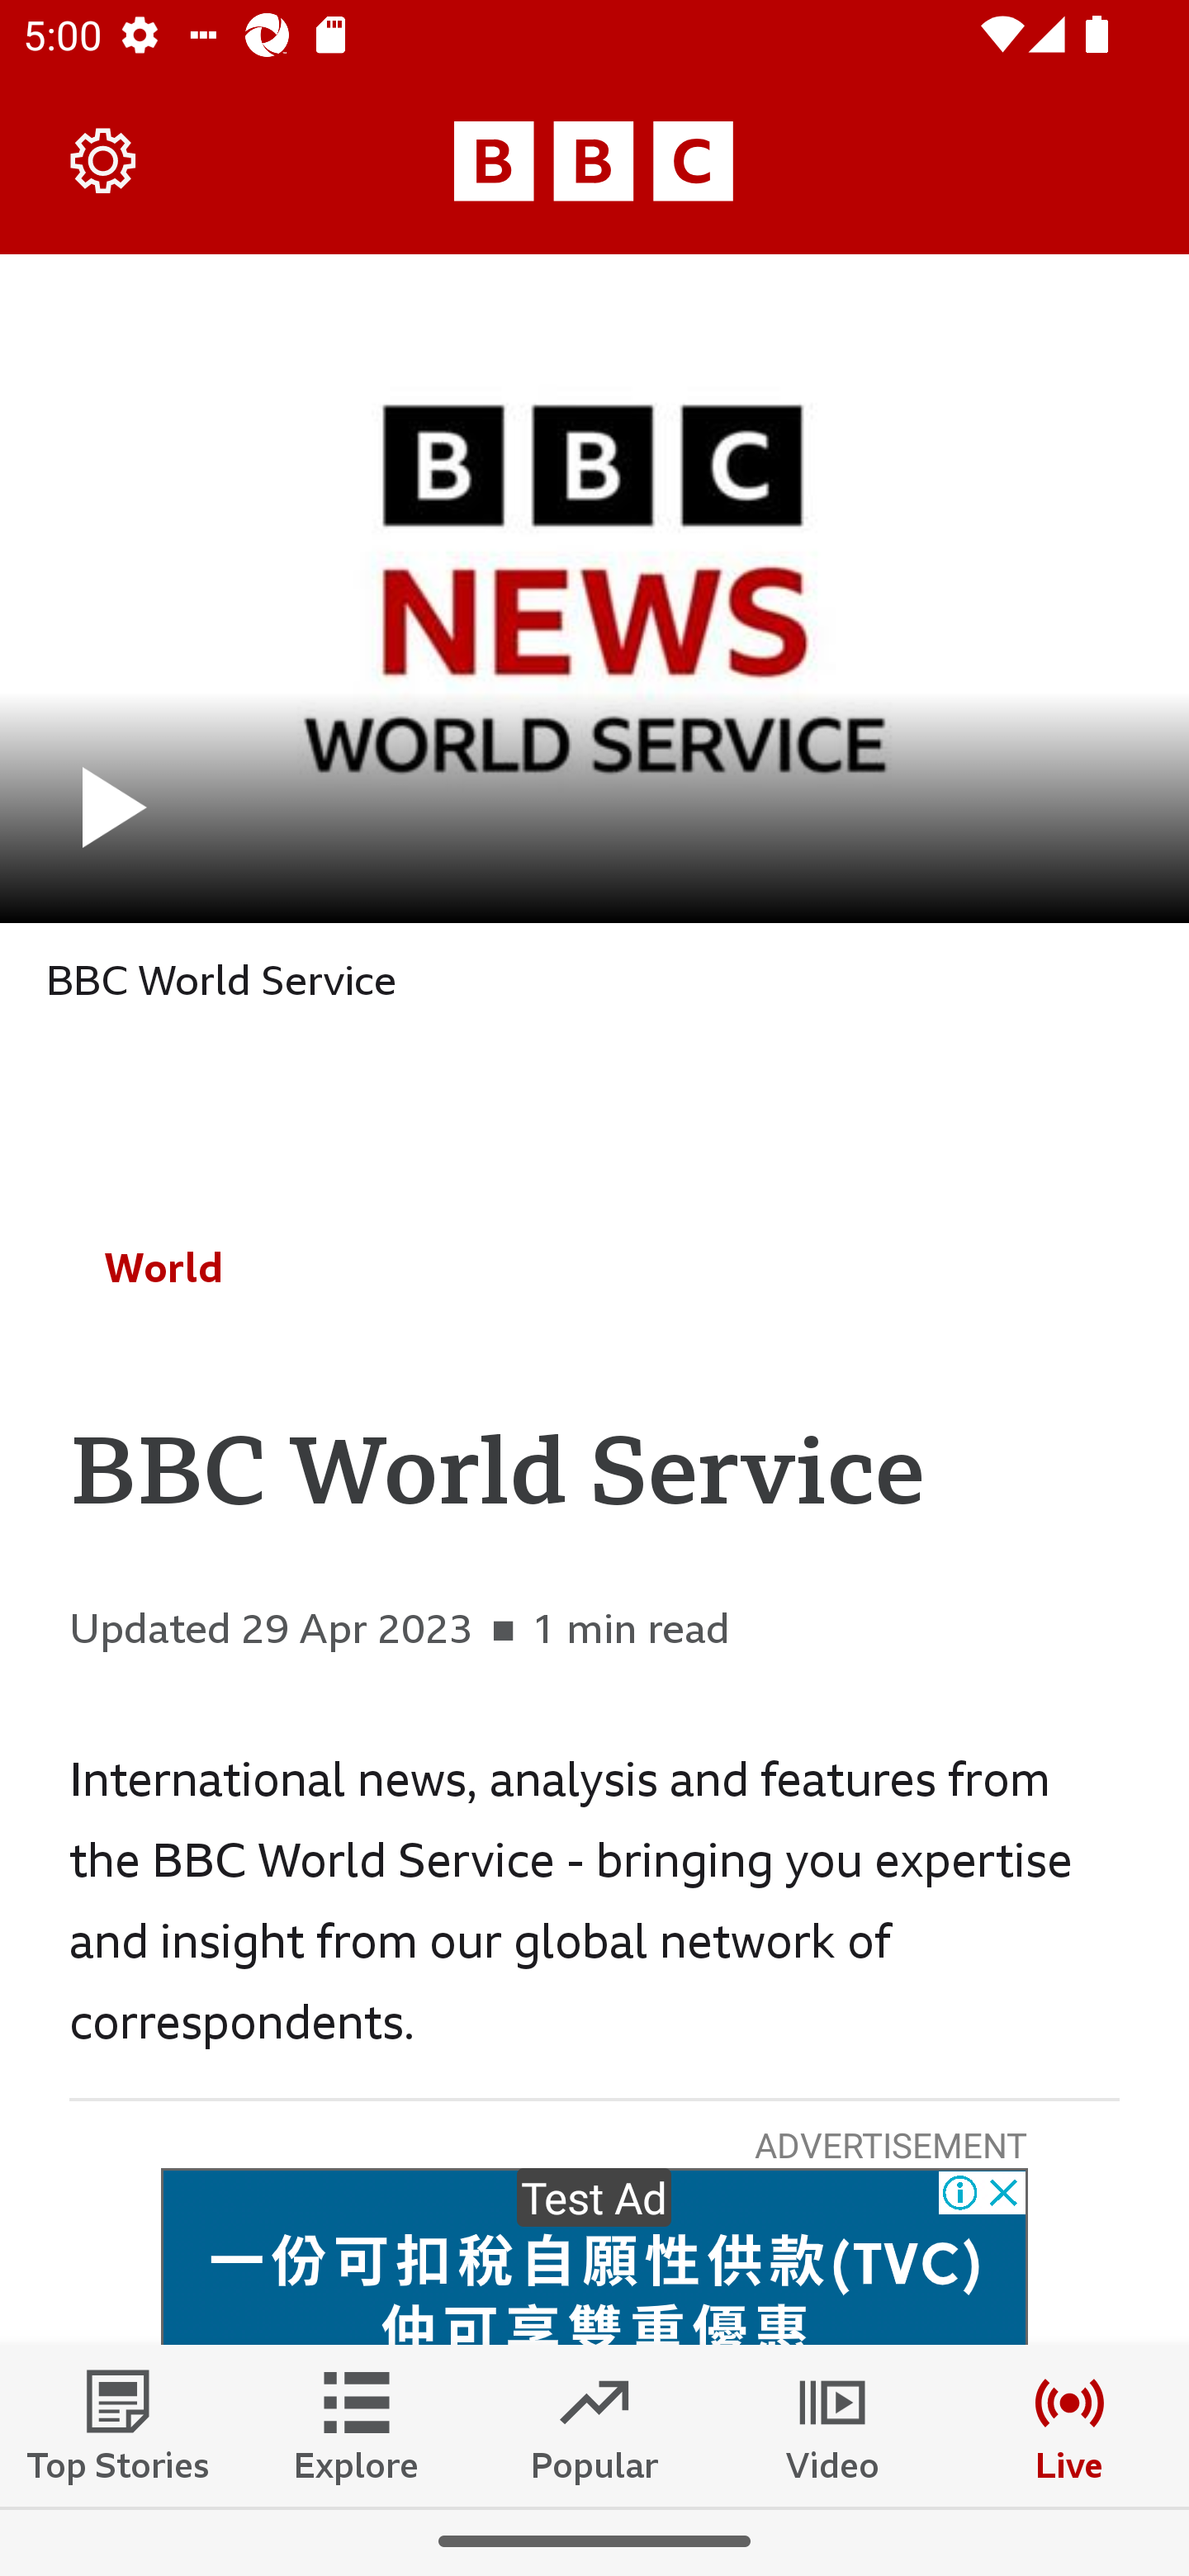 This screenshot has width=1189, height=2576. Describe the element at coordinates (832, 2425) in the screenshot. I see `Video` at that location.